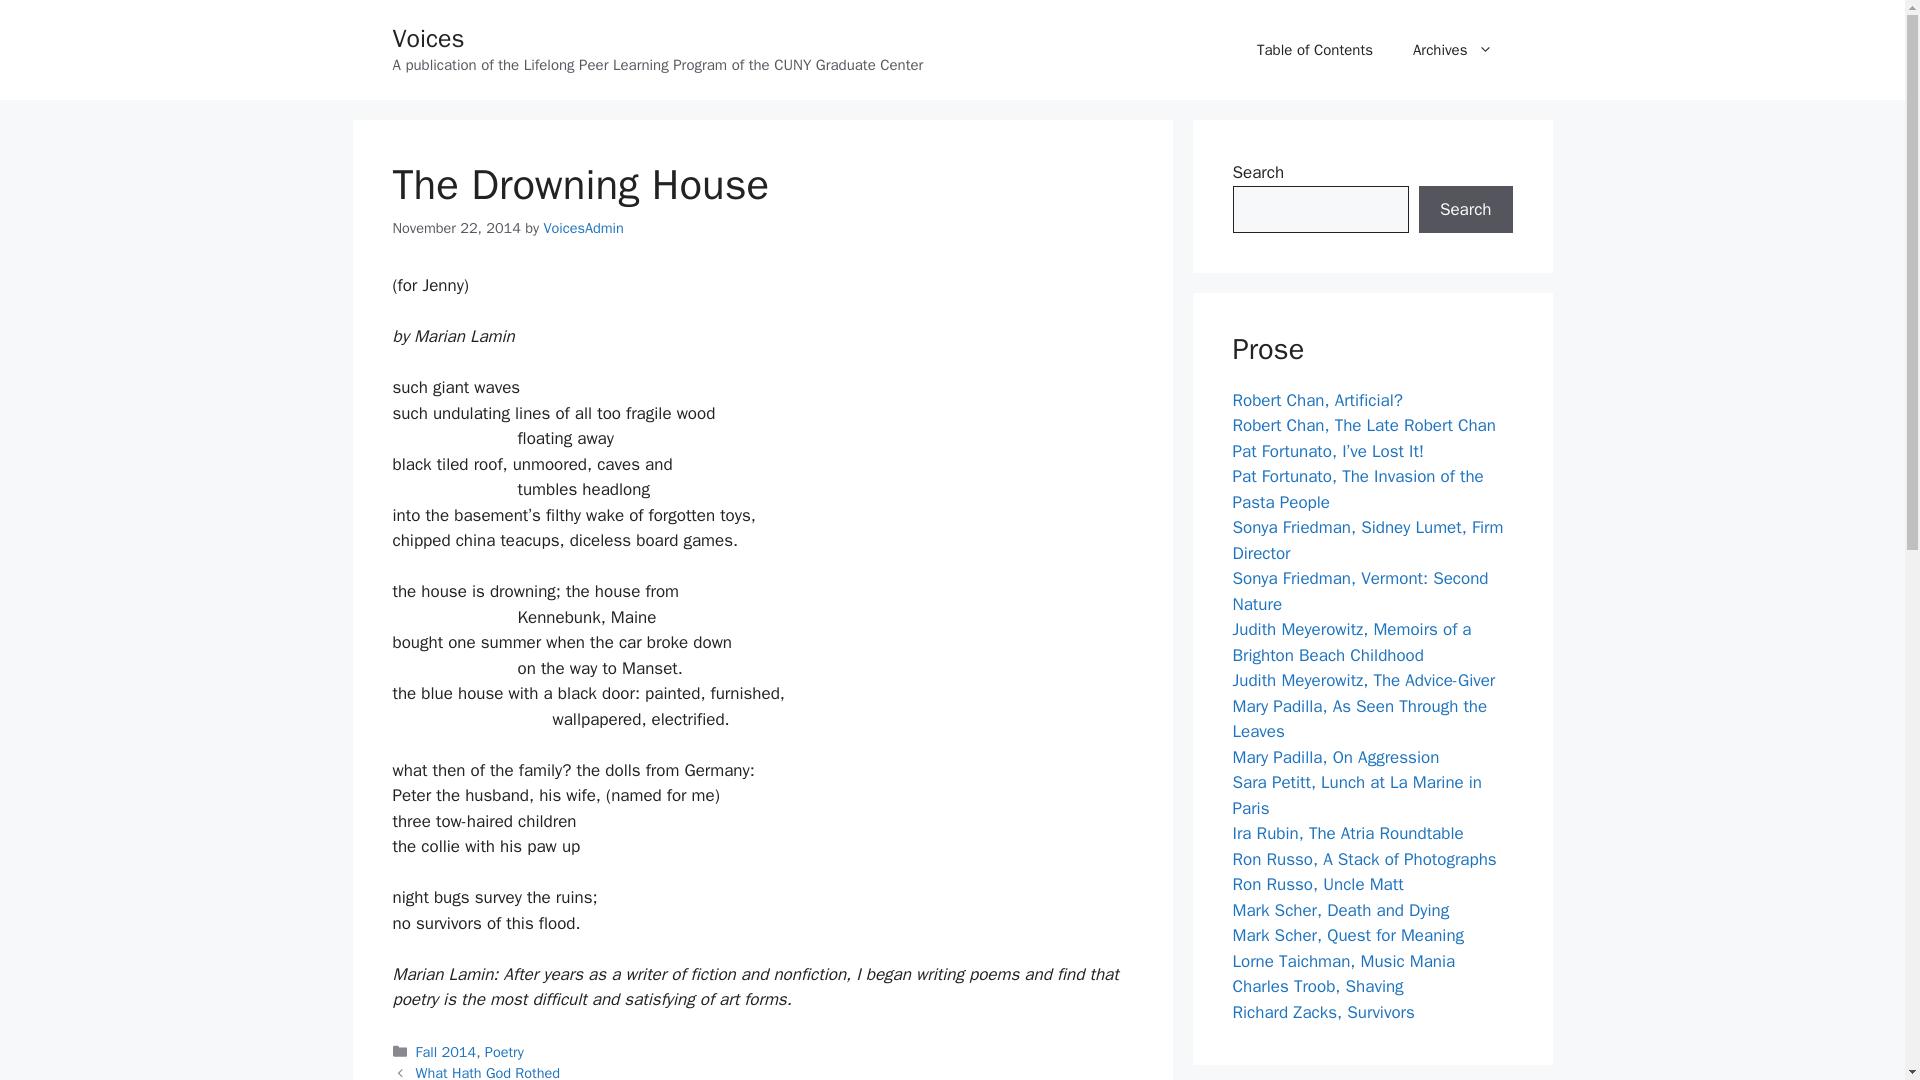 Image resolution: width=1920 pixels, height=1080 pixels. What do you see at coordinates (1318, 884) in the screenshot?
I see `Ron Russo, Uncle Matt` at bounding box center [1318, 884].